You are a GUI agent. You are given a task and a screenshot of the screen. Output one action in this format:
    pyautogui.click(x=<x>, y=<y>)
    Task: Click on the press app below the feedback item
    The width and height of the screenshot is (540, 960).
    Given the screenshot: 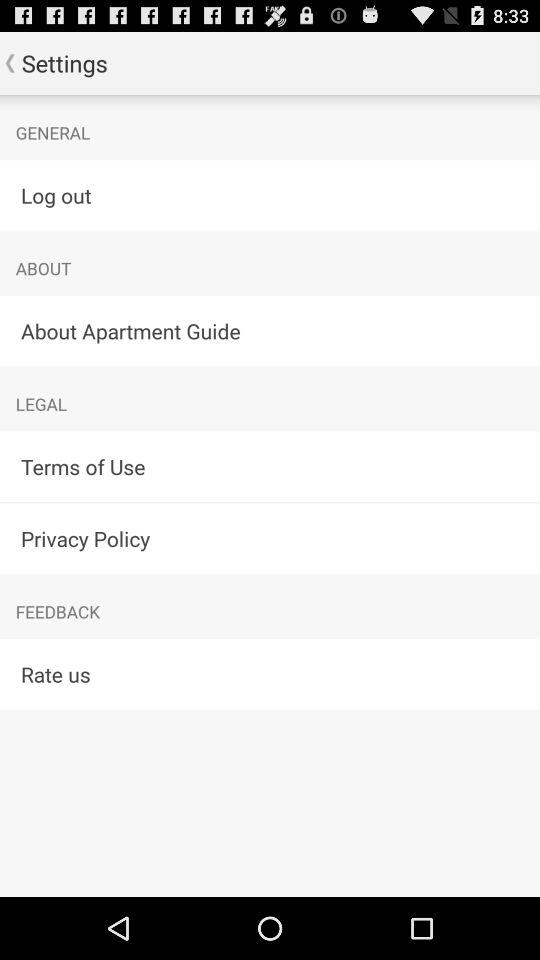 What is the action you would take?
    pyautogui.click(x=270, y=674)
    